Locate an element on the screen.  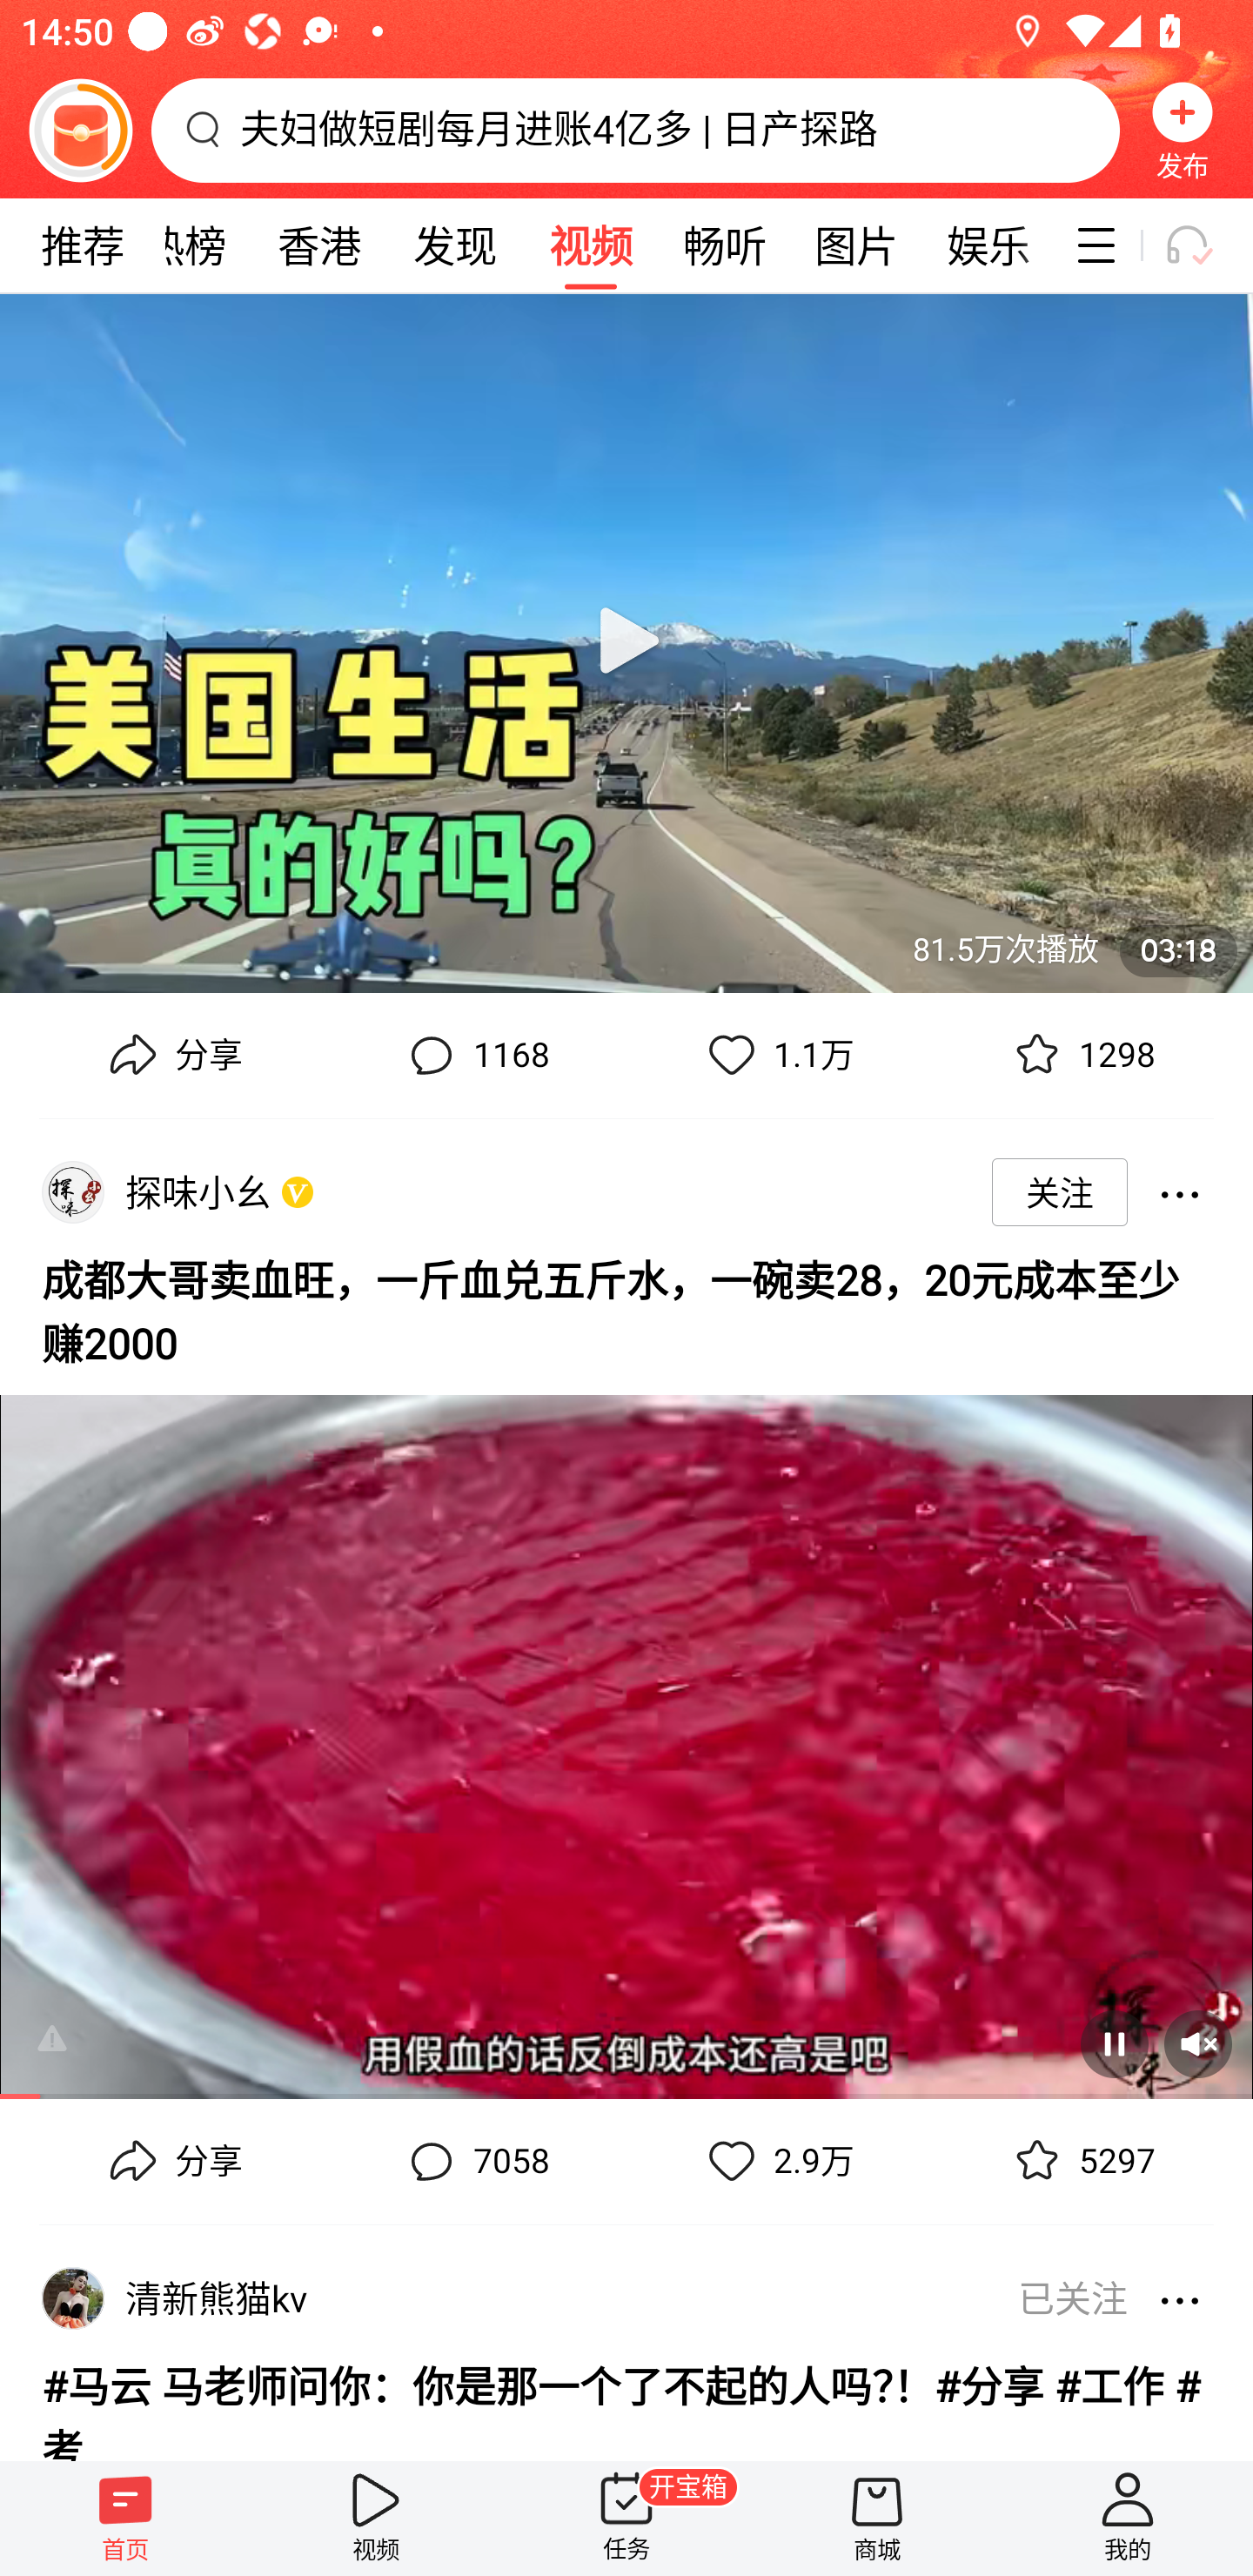
视频 is located at coordinates (376, 2518).